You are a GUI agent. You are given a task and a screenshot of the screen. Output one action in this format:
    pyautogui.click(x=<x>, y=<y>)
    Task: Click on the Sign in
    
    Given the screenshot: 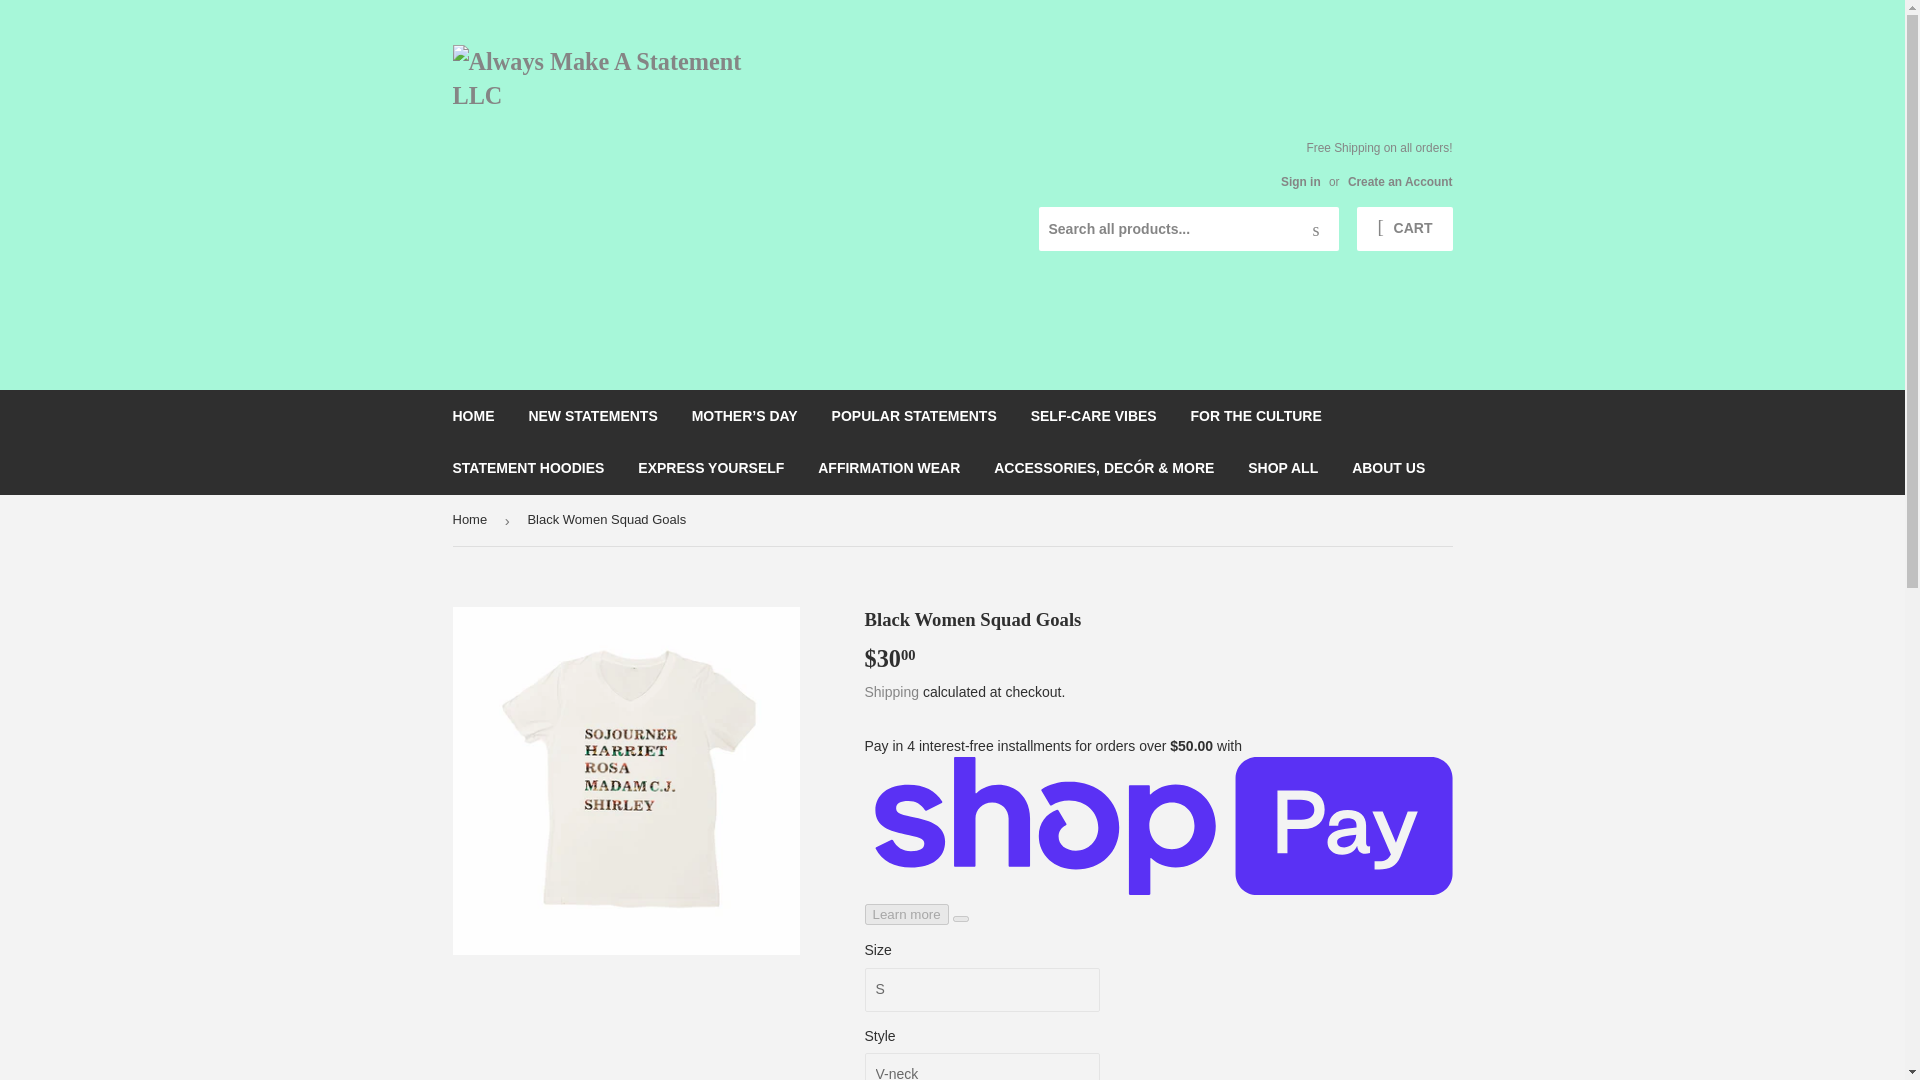 What is the action you would take?
    pyautogui.click(x=1300, y=182)
    